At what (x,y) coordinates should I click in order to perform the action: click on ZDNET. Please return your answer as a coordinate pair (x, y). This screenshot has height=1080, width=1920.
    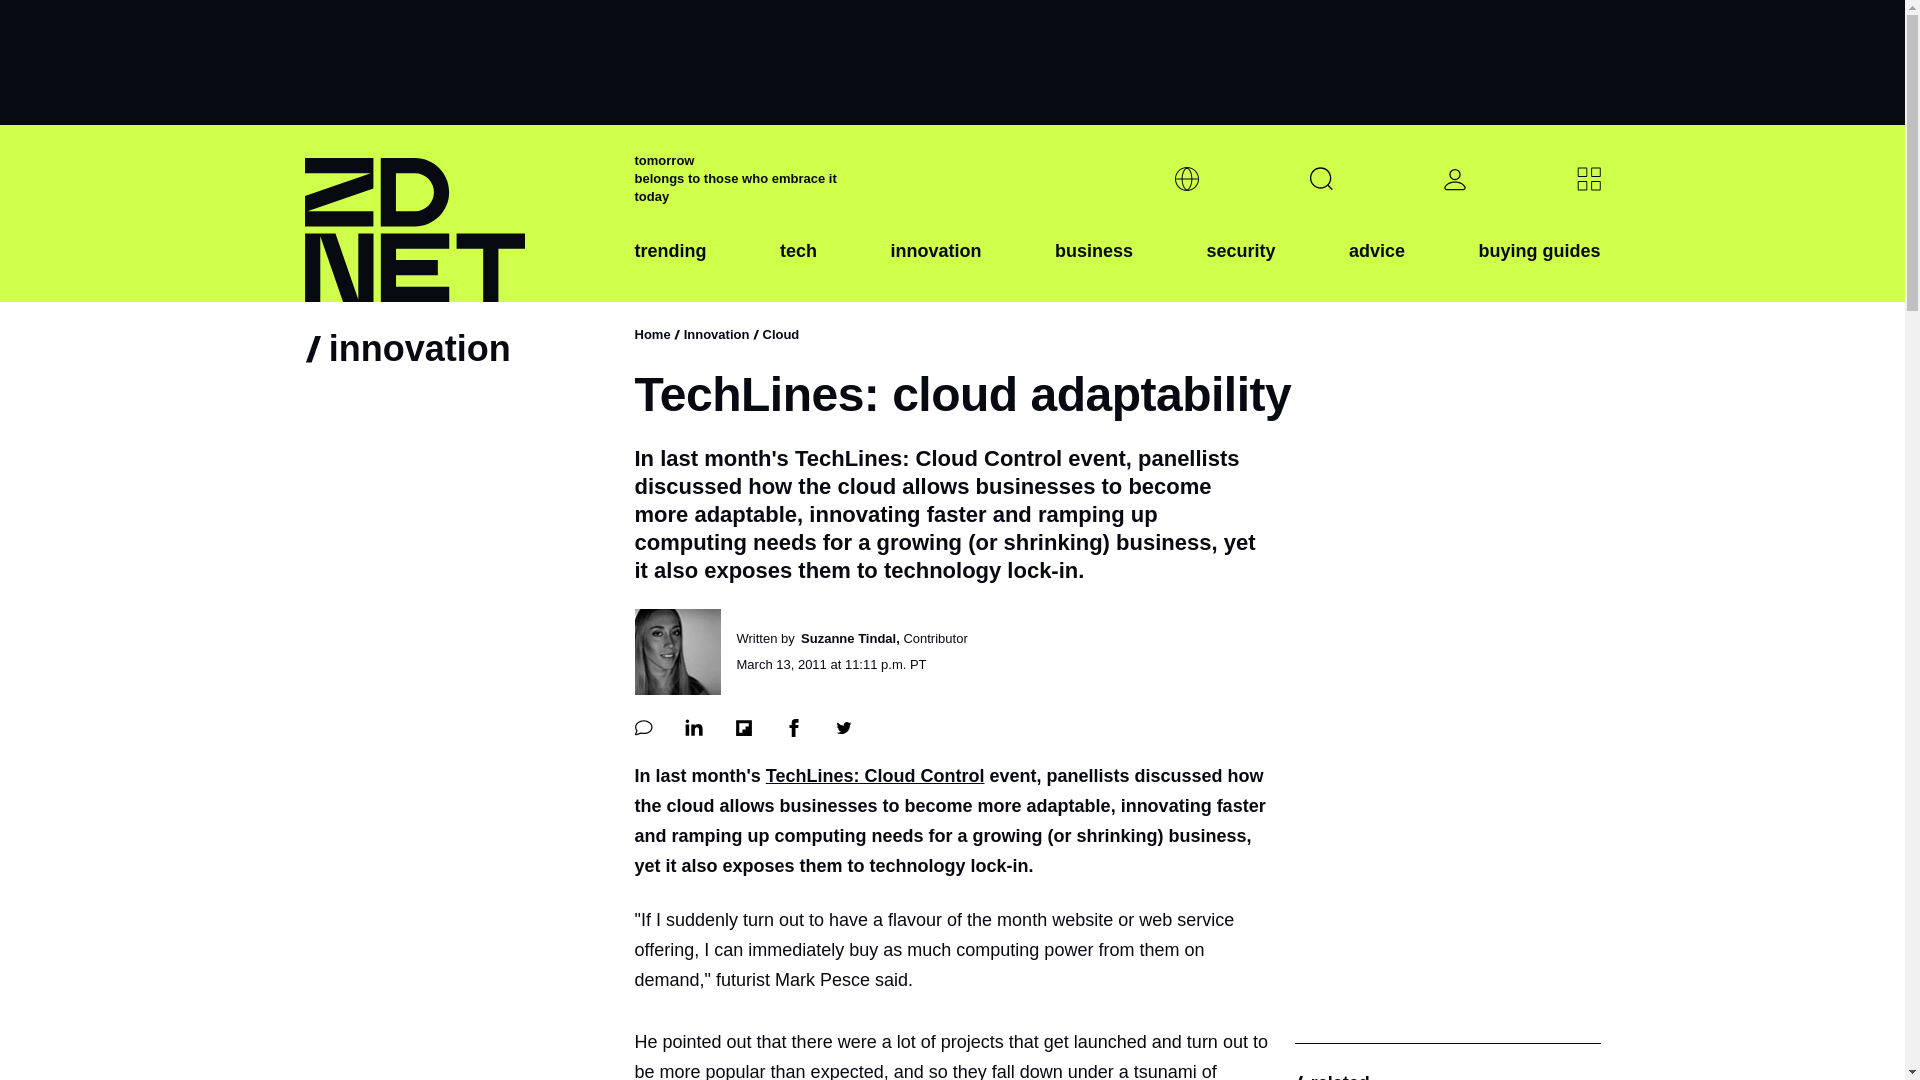
    Looking at the image, I should click on (456, 214).